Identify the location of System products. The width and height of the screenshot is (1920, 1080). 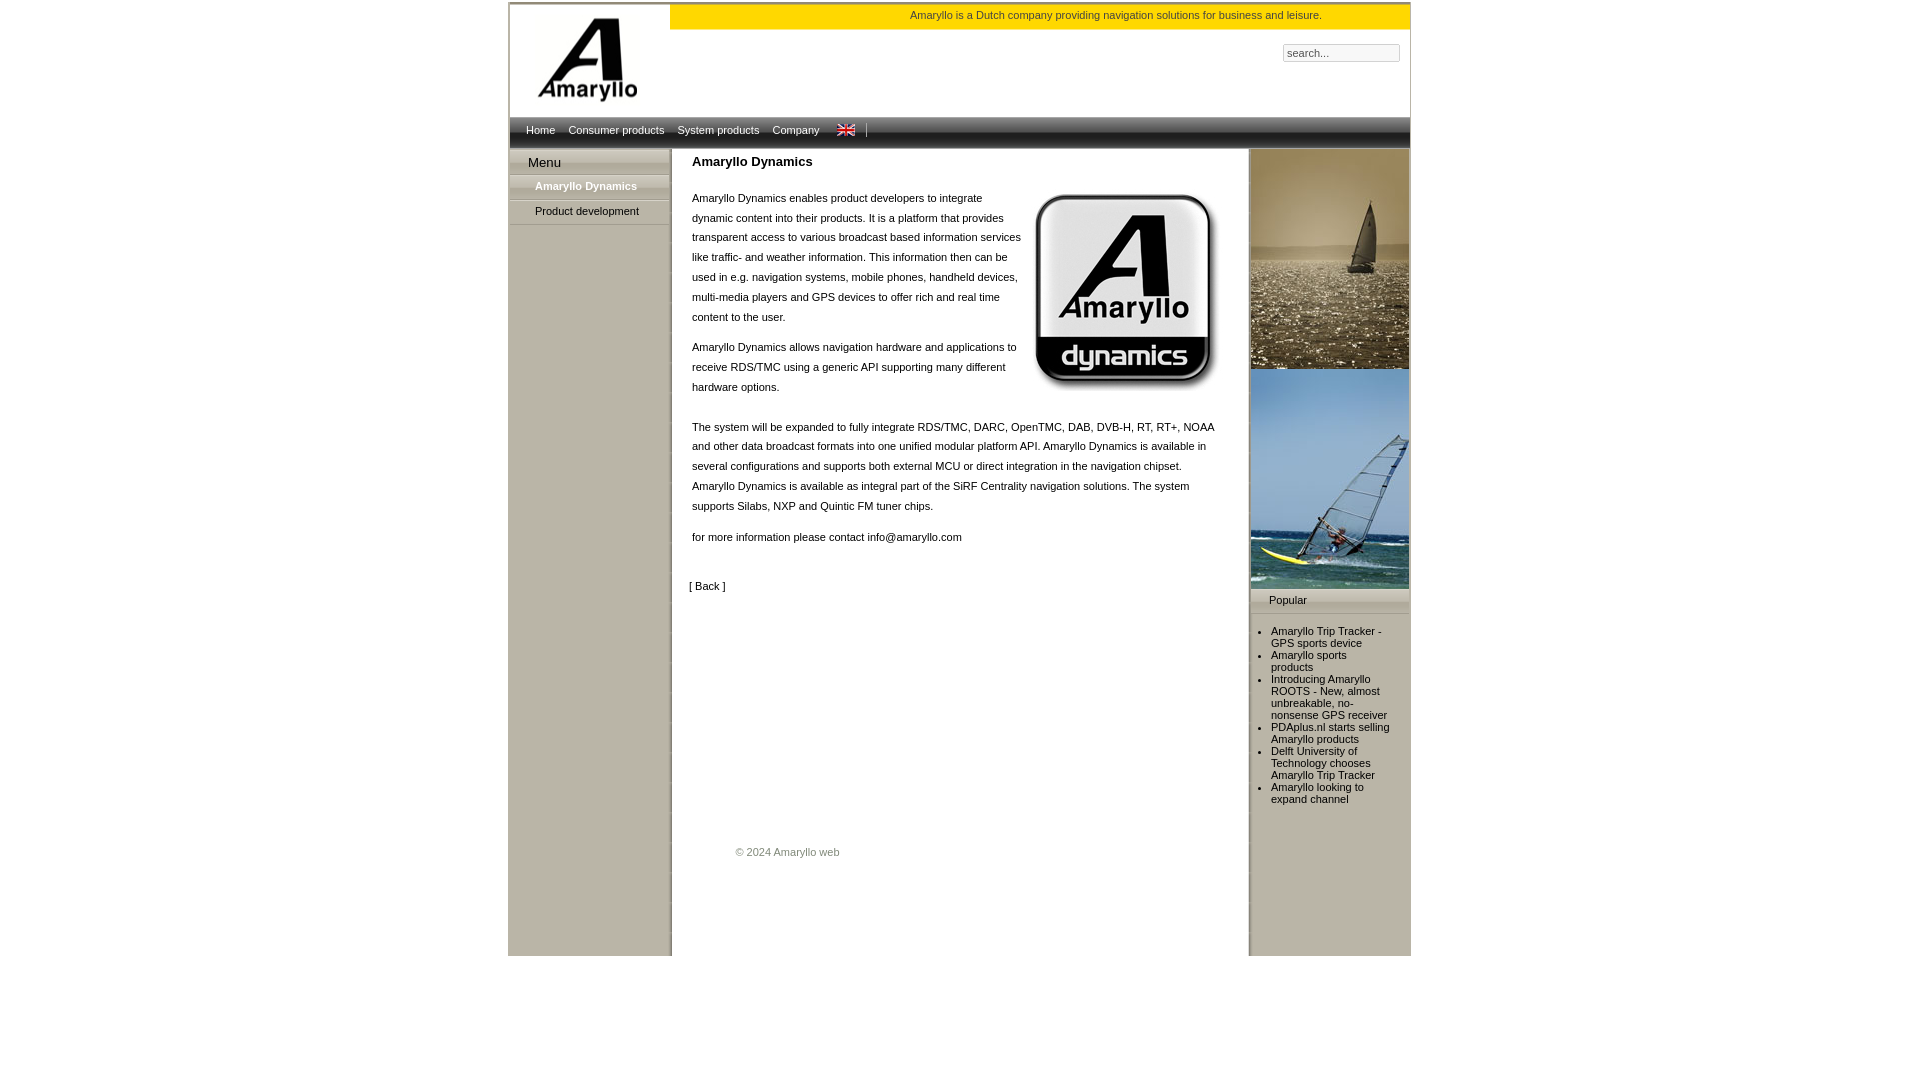
(718, 130).